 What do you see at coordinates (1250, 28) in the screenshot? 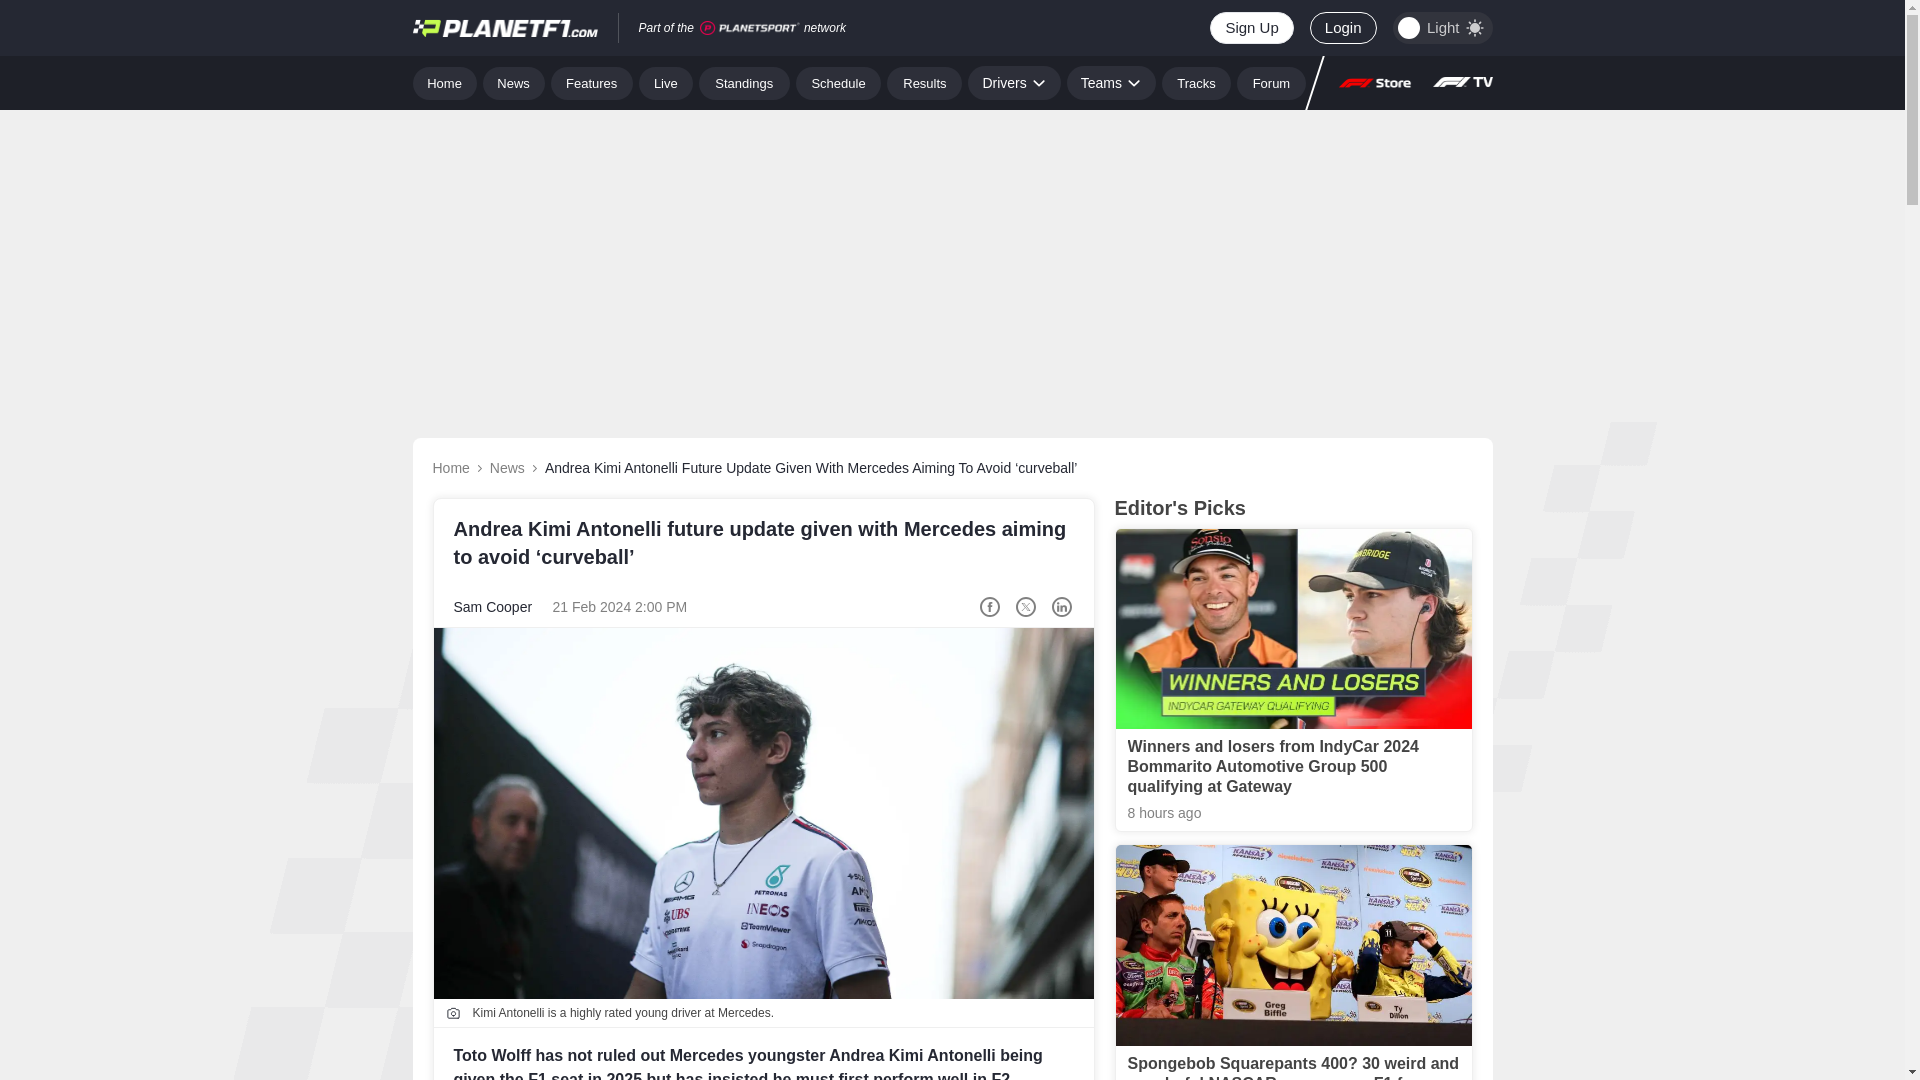
I see `Sign Up` at bounding box center [1250, 28].